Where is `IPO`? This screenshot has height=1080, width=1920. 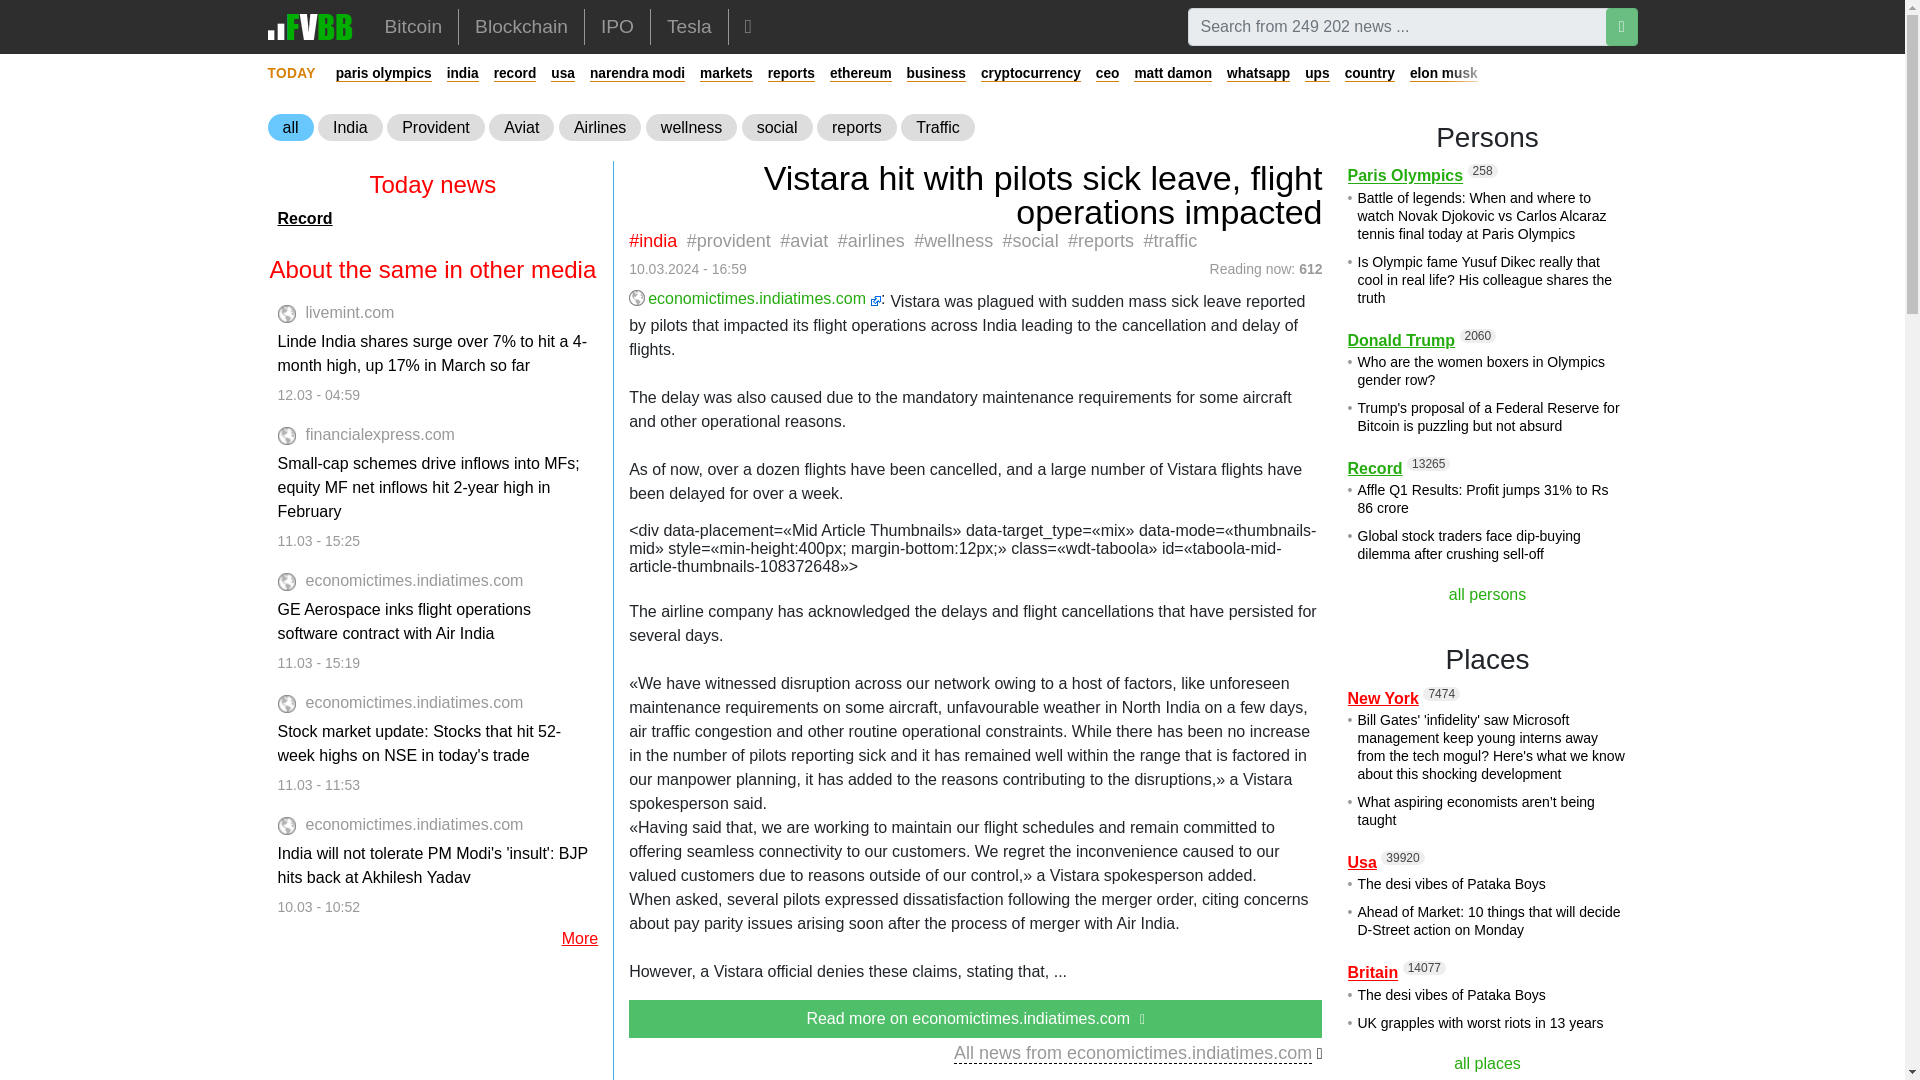 IPO is located at coordinates (618, 26).